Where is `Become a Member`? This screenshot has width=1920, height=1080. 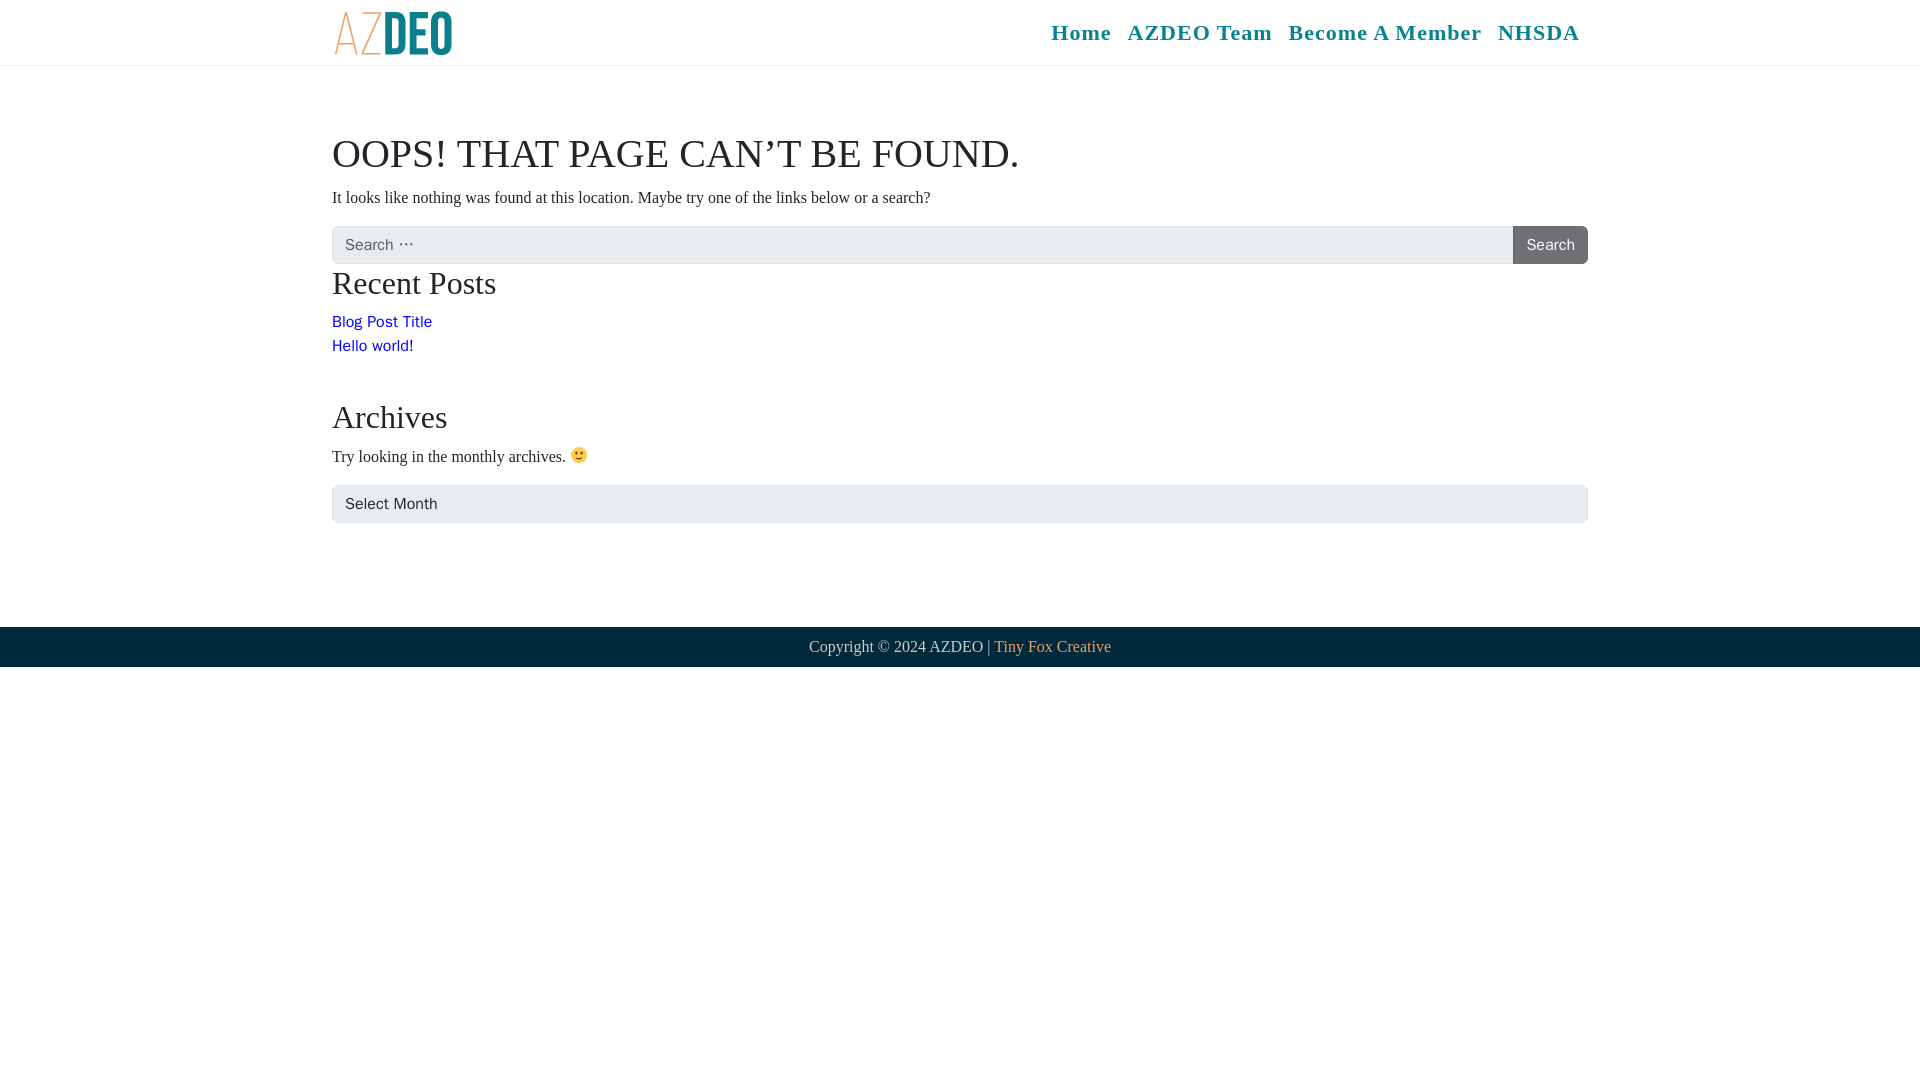
Become a Member is located at coordinates (1384, 32).